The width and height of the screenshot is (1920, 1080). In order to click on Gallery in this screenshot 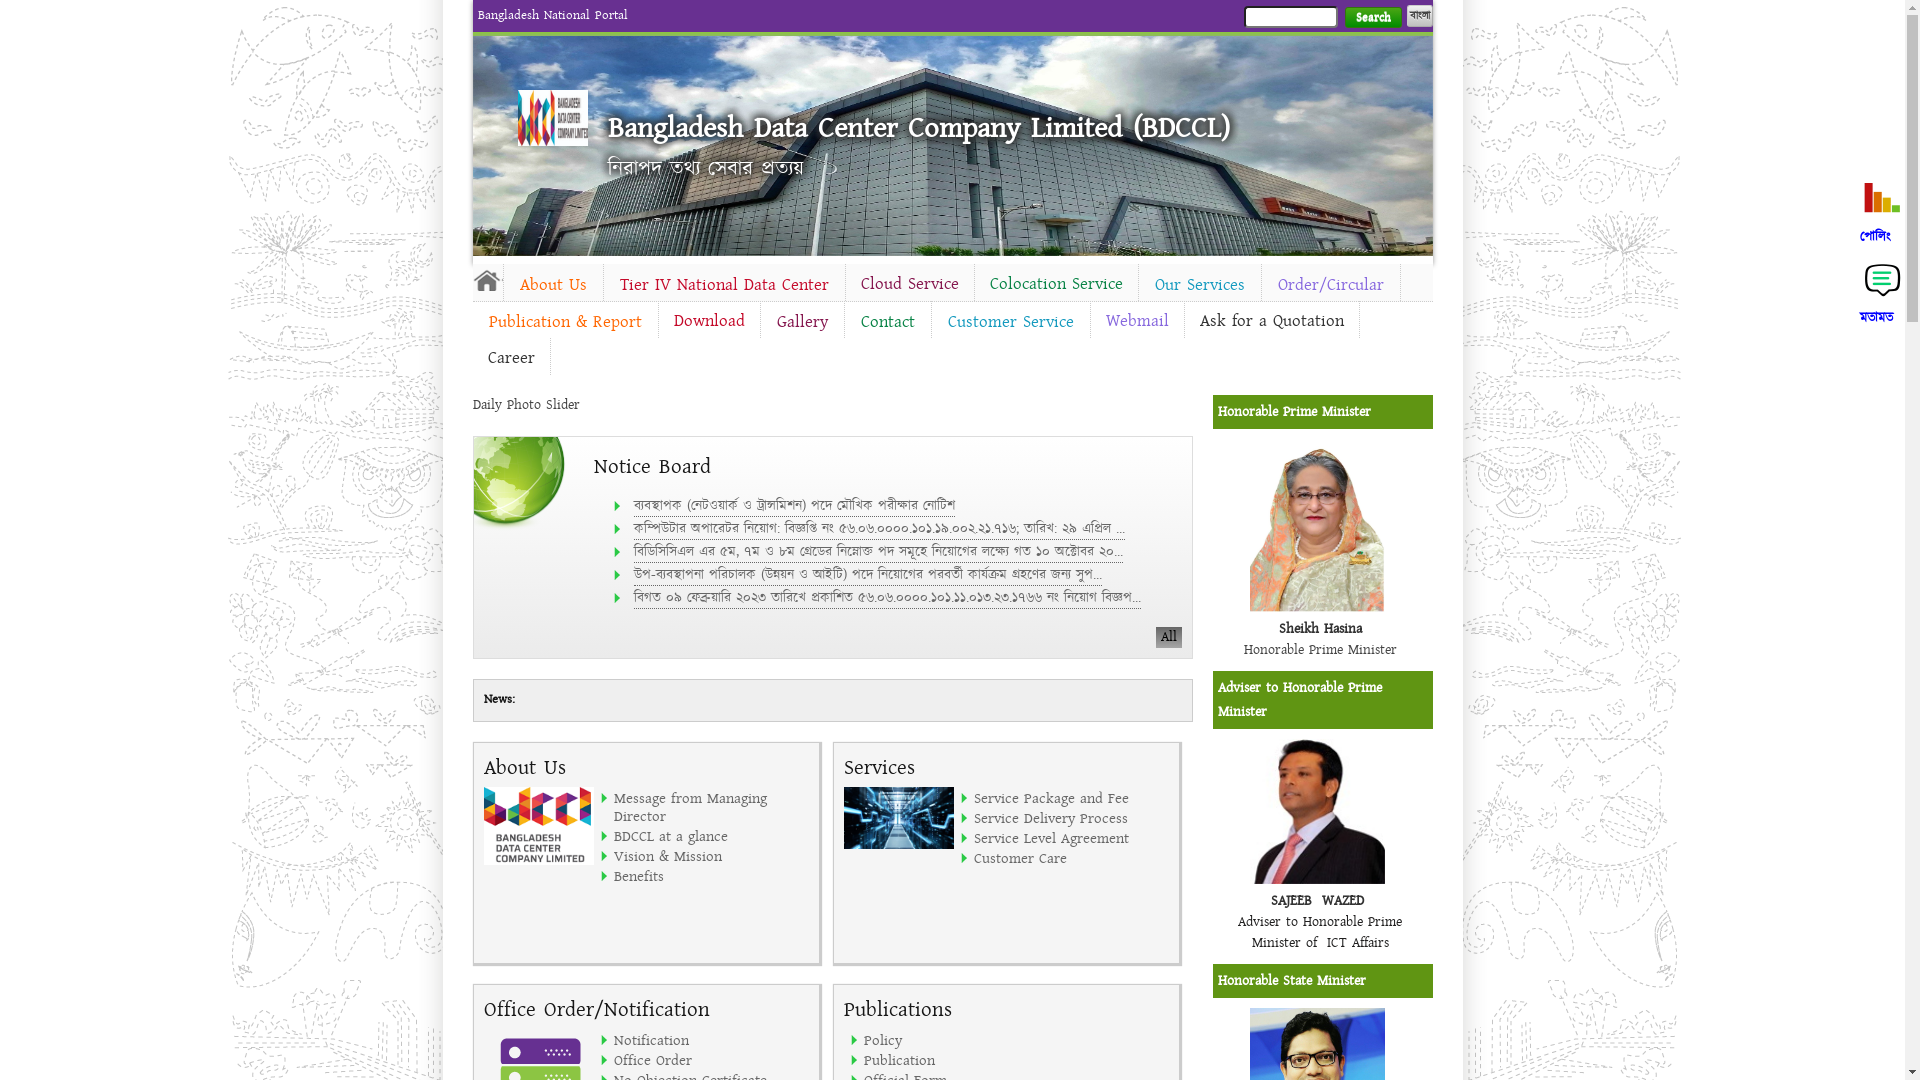, I will do `click(802, 322)`.